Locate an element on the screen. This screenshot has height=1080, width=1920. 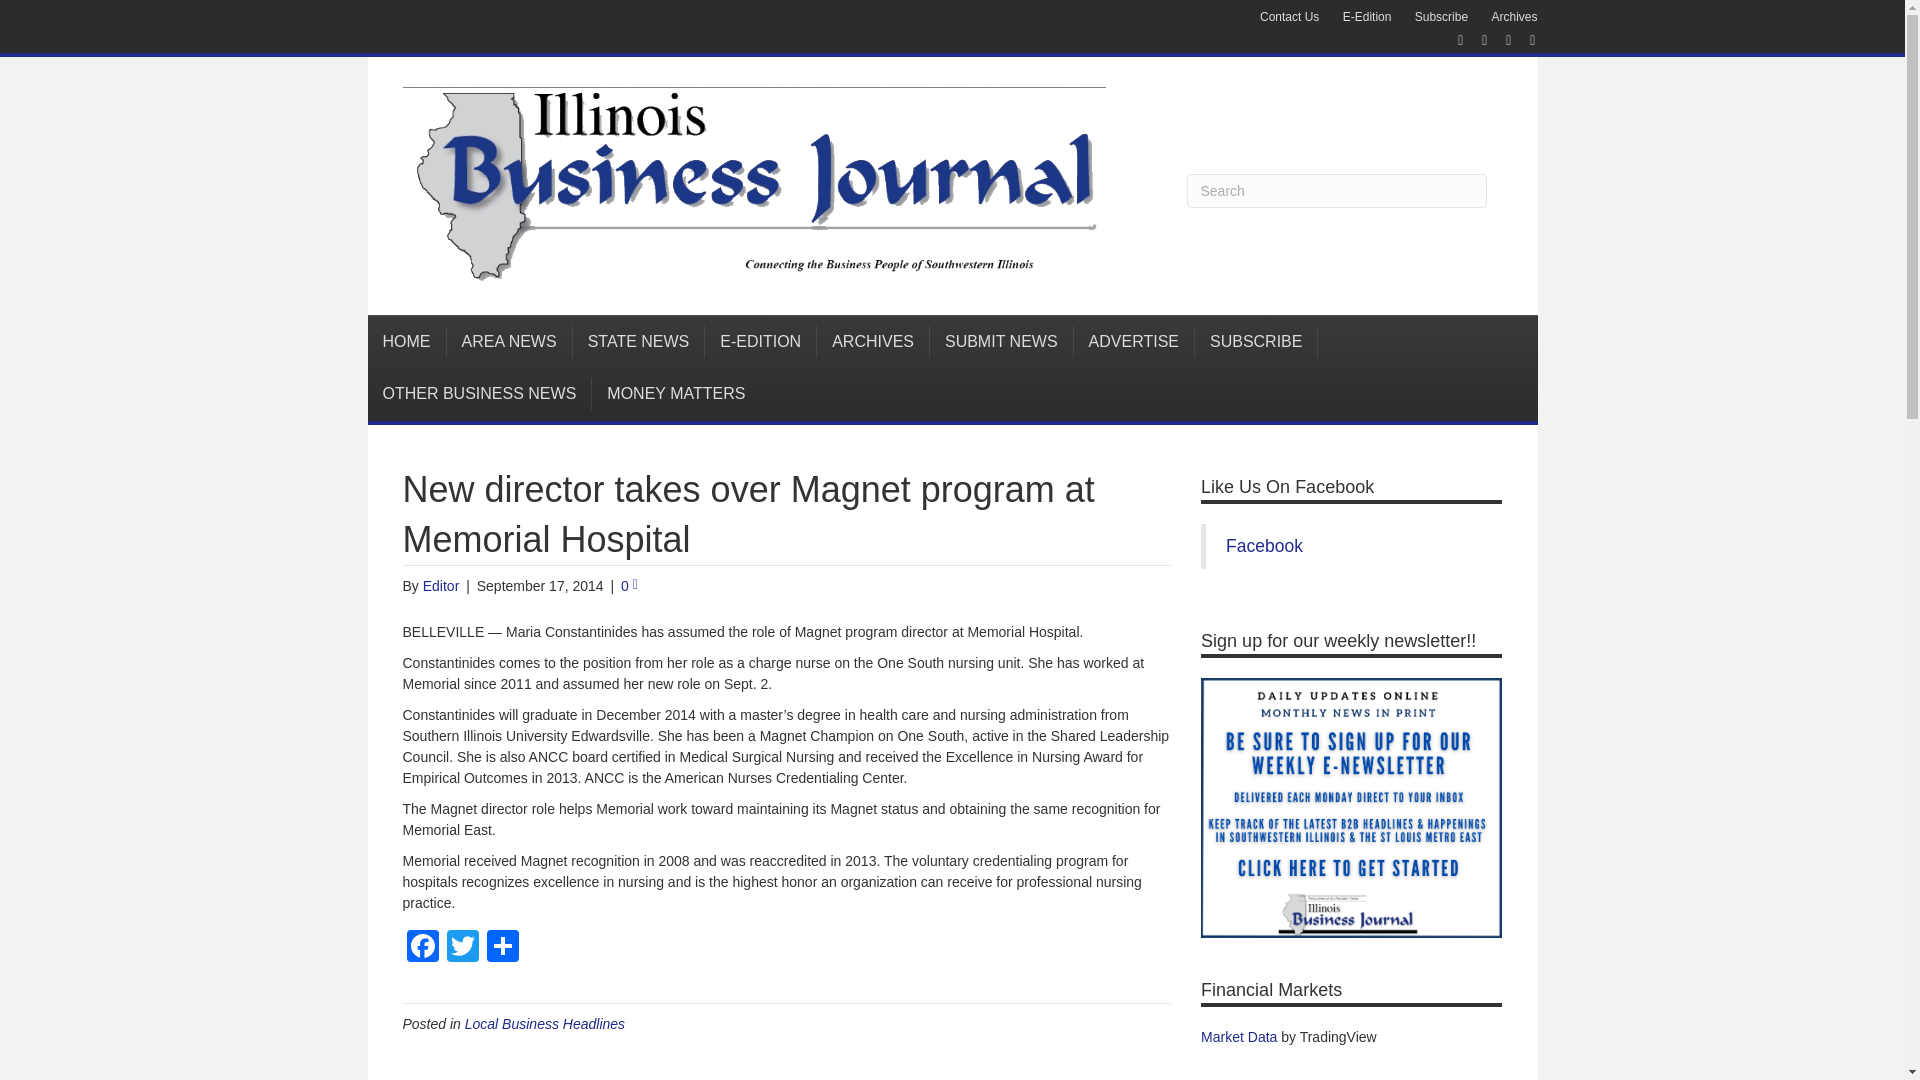
SUBSCRIBE is located at coordinates (1256, 342).